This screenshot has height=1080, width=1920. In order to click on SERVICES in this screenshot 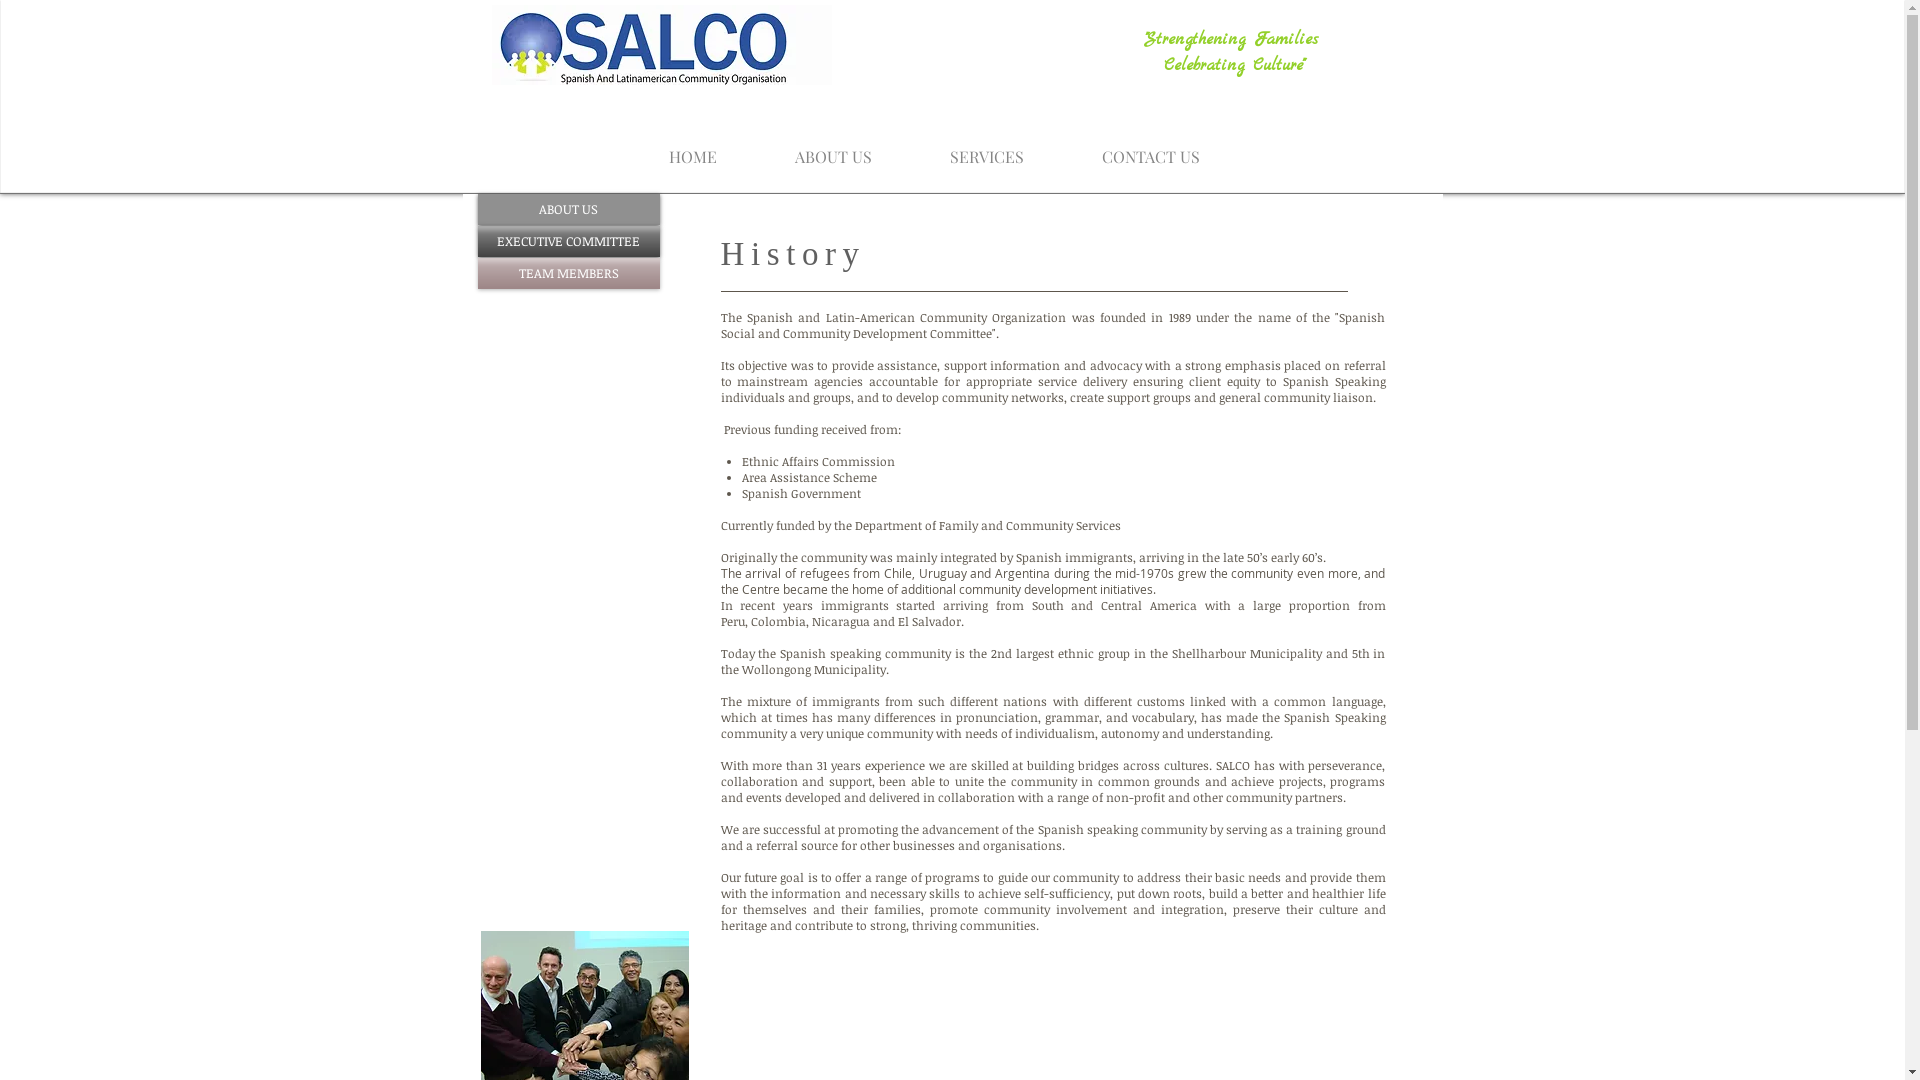, I will do `click(986, 148)`.